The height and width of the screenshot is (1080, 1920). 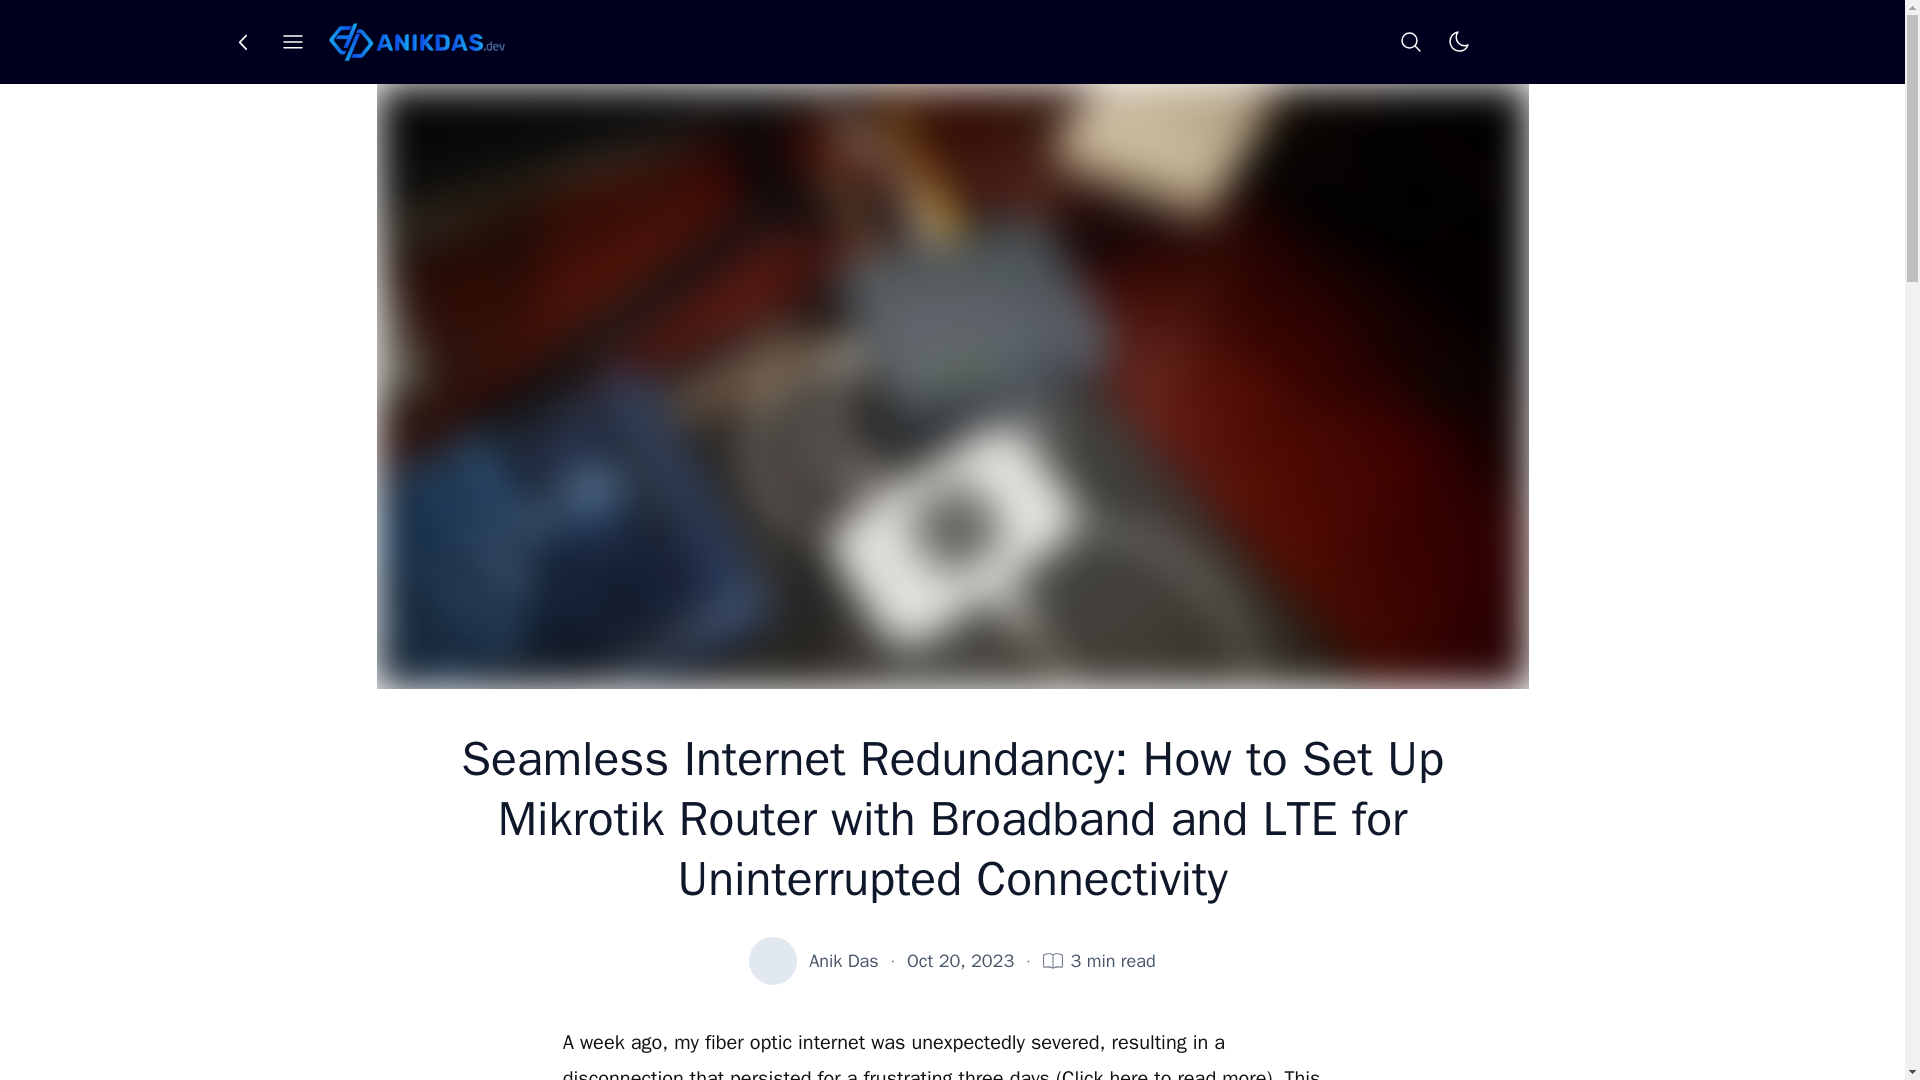 What do you see at coordinates (960, 961) in the screenshot?
I see `Oct 20, 2023` at bounding box center [960, 961].